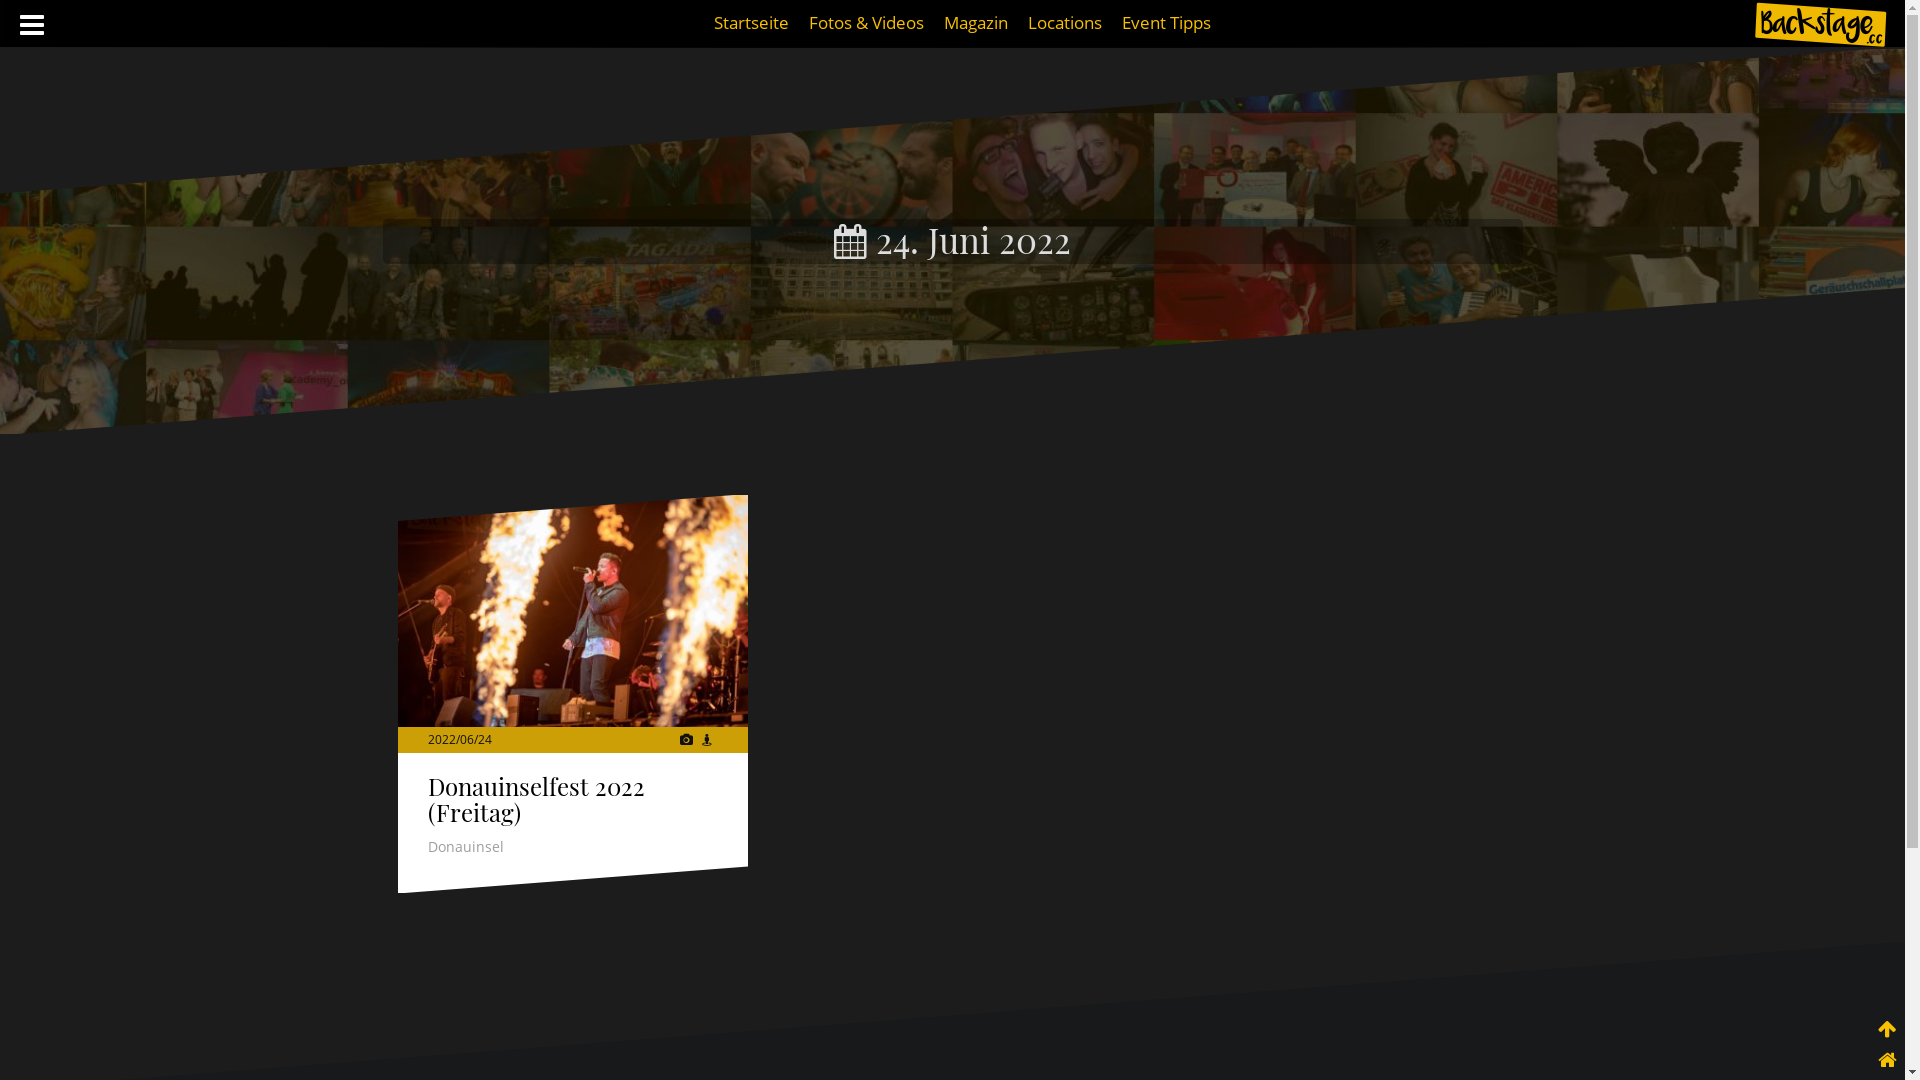 This screenshot has height=1080, width=1920. What do you see at coordinates (36, 26) in the screenshot?
I see `Suche` at bounding box center [36, 26].